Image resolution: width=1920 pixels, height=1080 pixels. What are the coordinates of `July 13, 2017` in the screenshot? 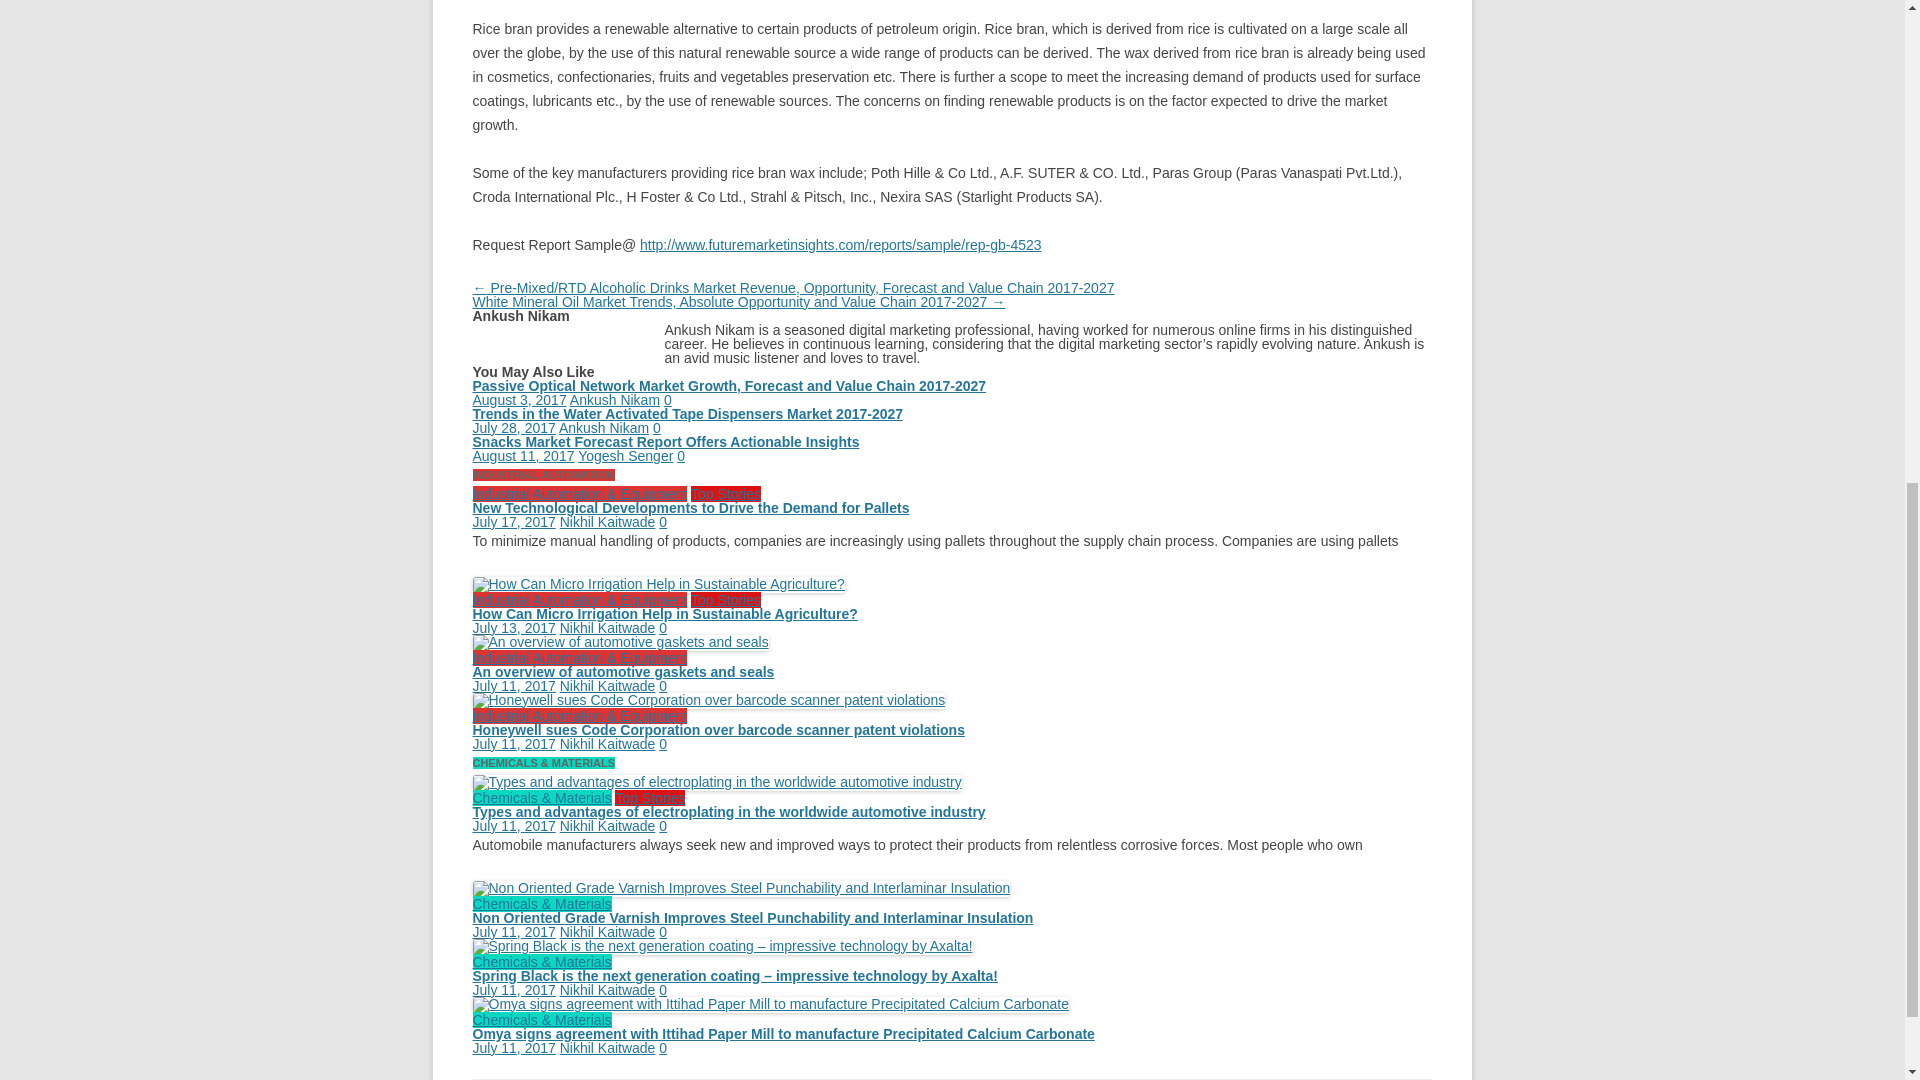 It's located at (513, 628).